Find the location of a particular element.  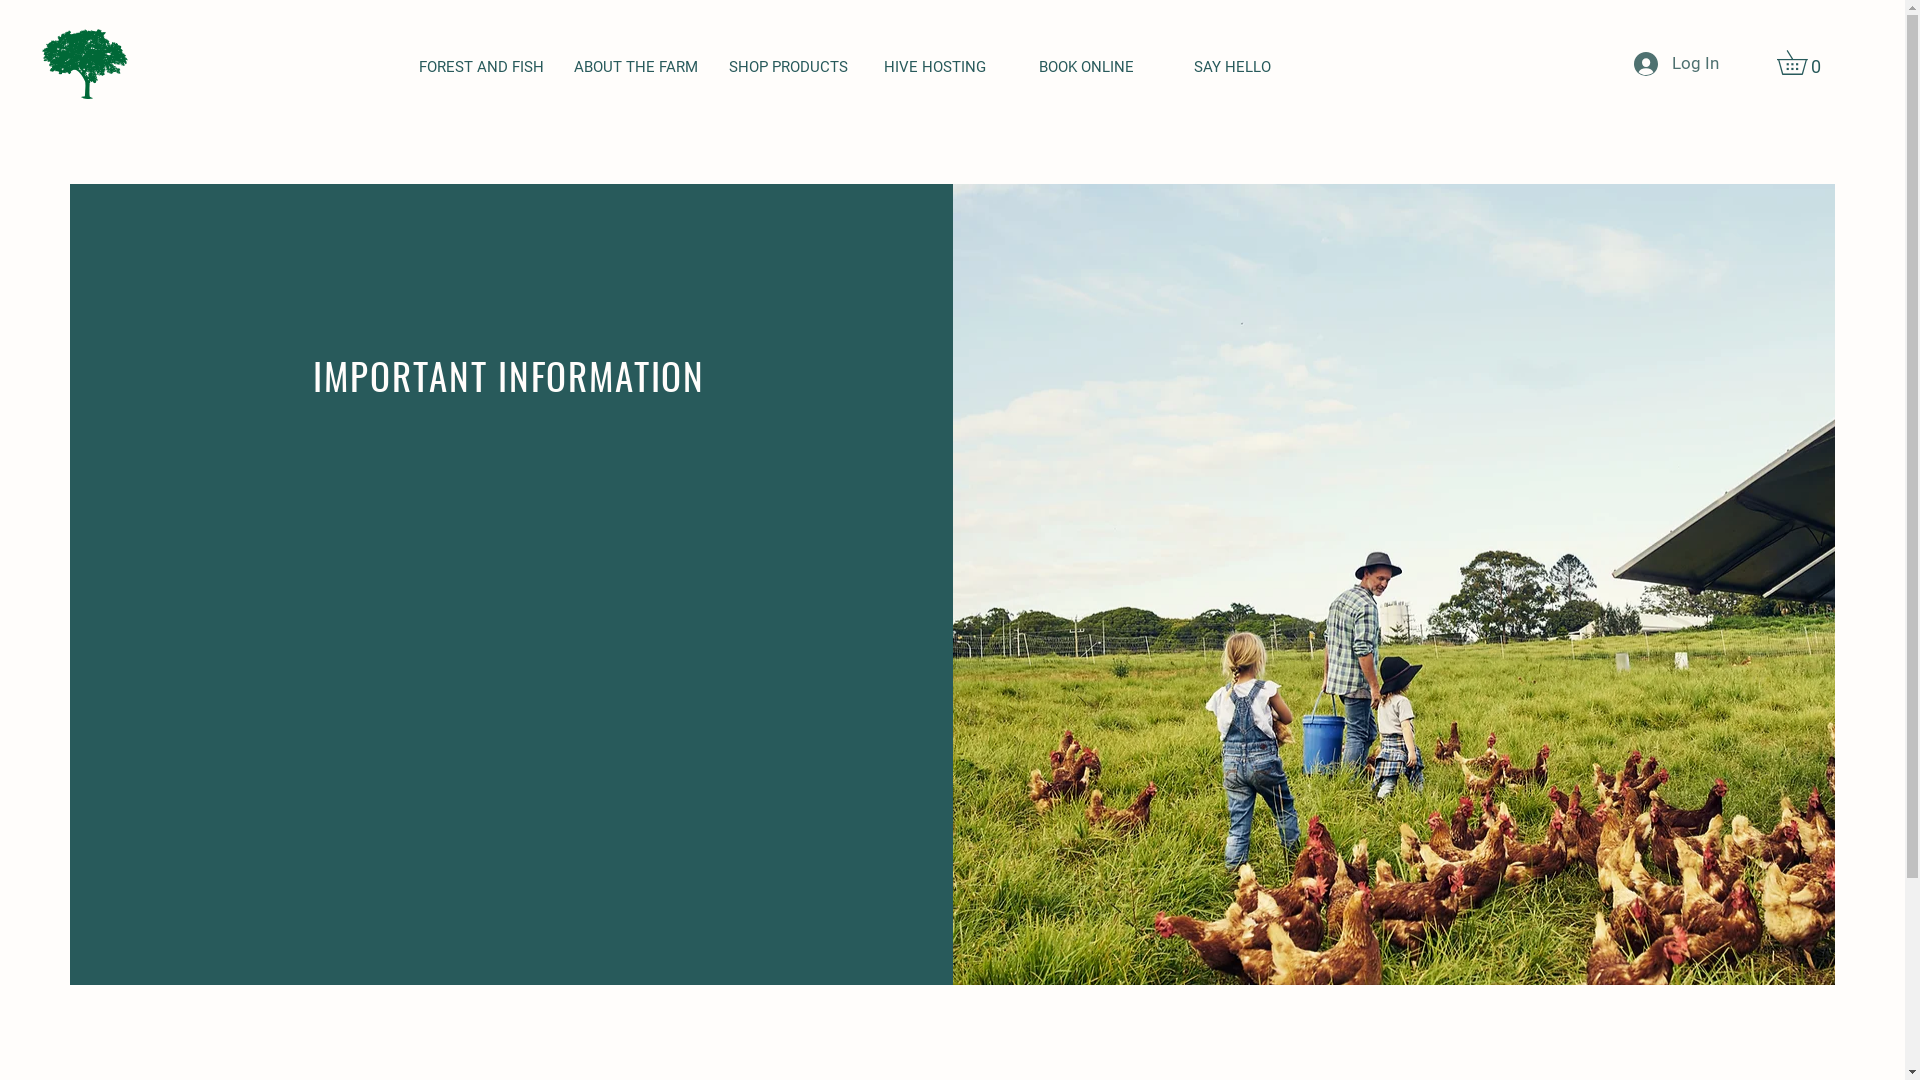

HIVE HOSTING is located at coordinates (946, 68).